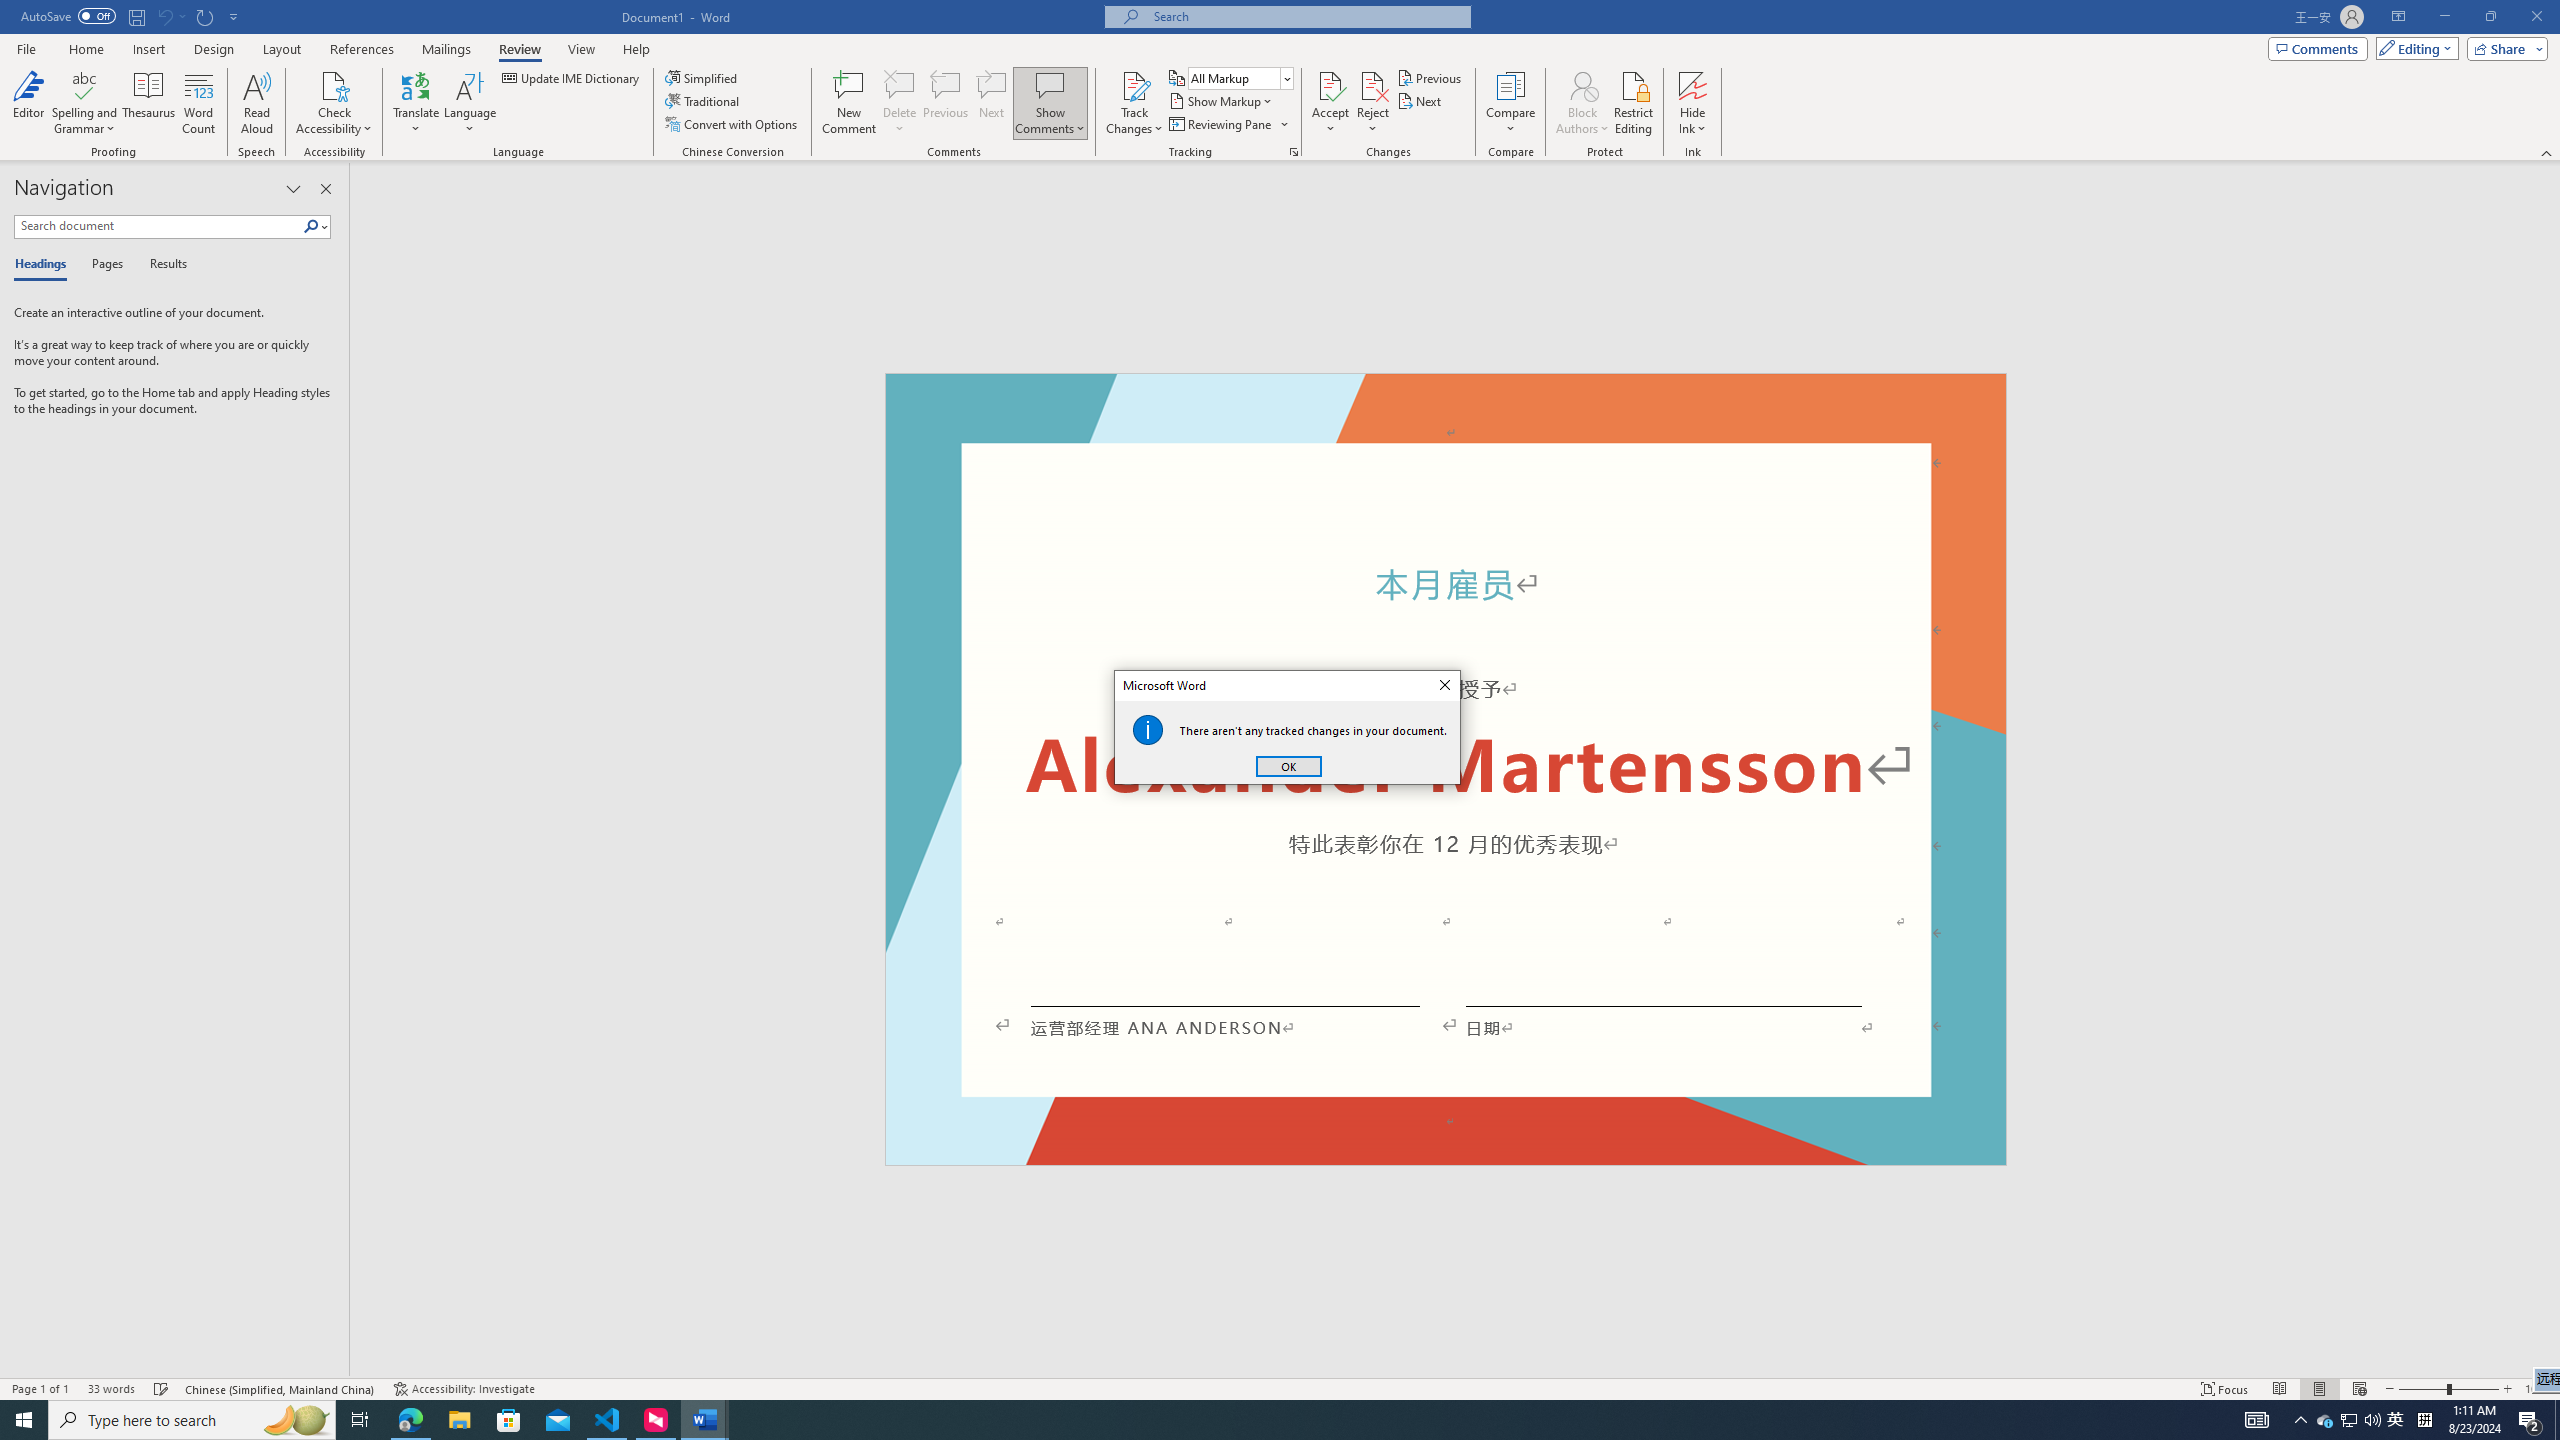 The height and width of the screenshot is (1440, 2560). I want to click on Update IME Dictionary..., so click(572, 78).